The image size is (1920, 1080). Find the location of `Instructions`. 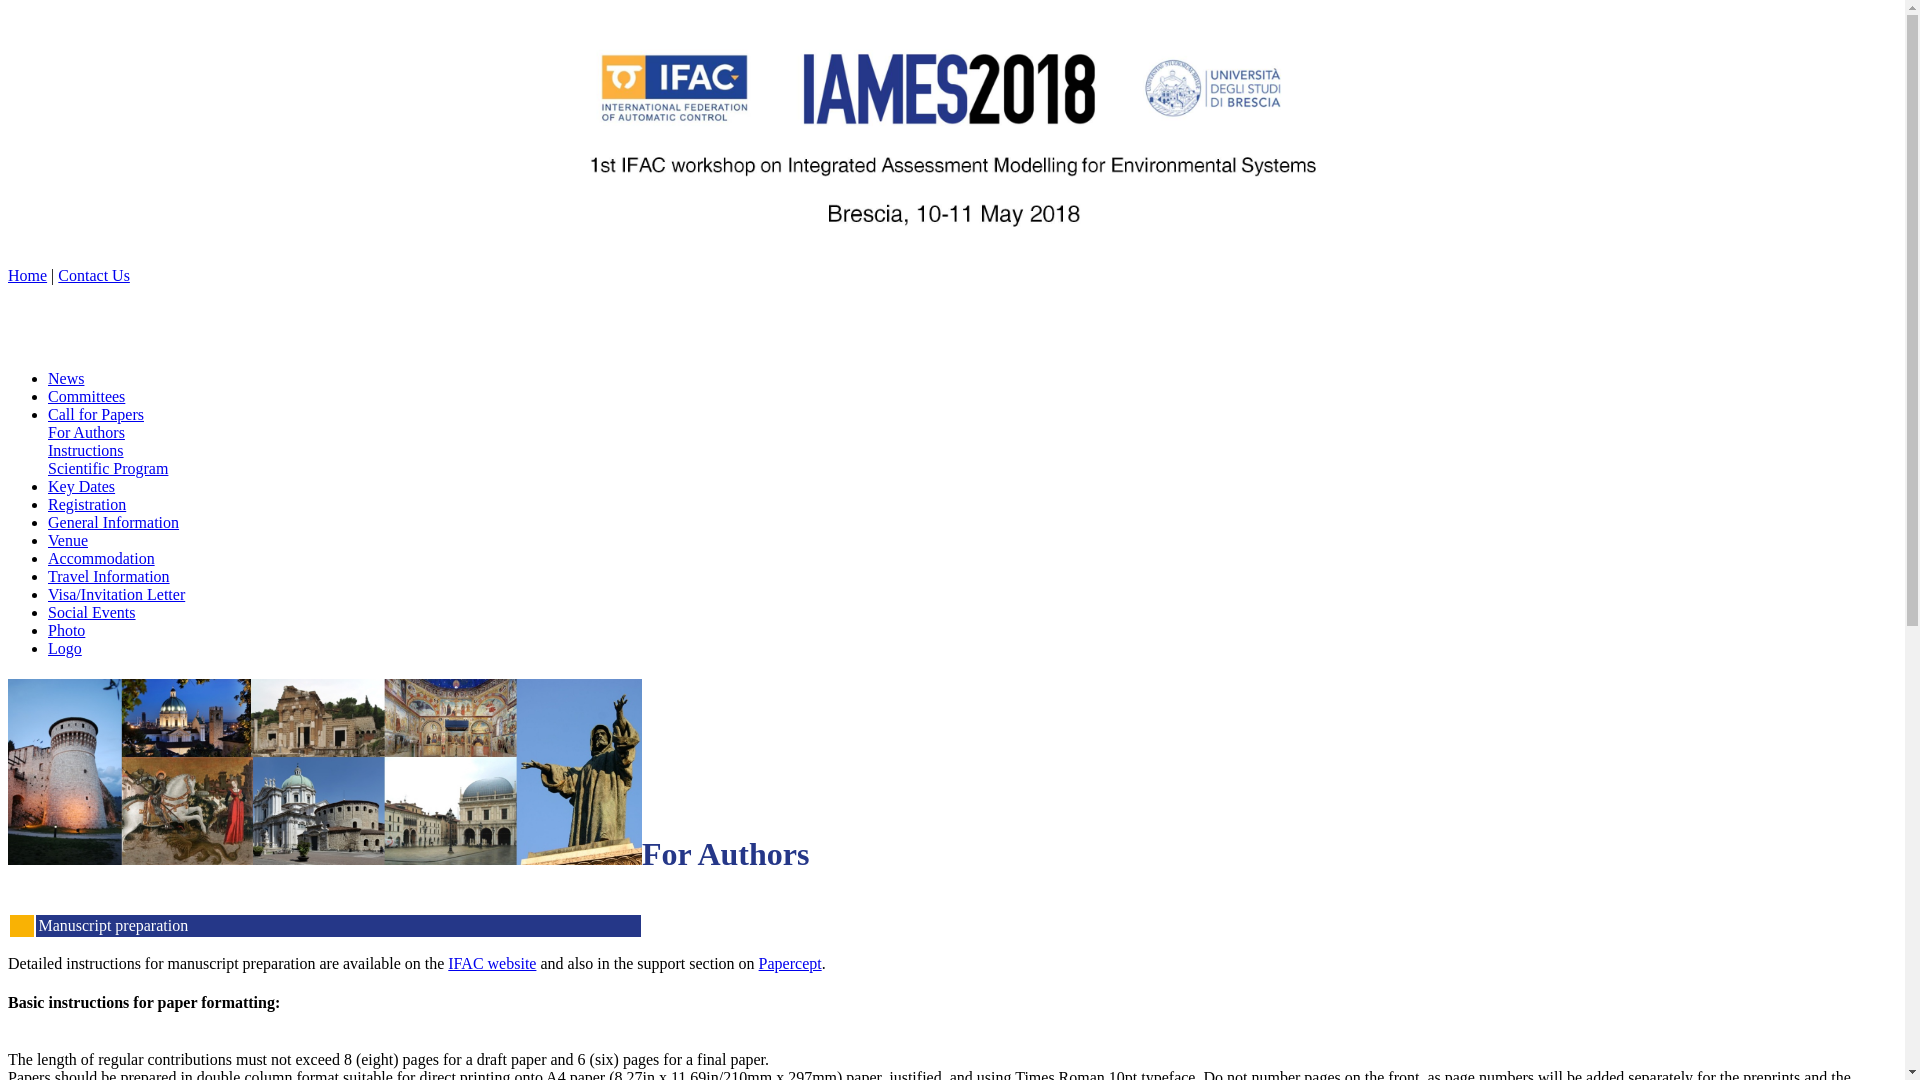

Instructions is located at coordinates (86, 450).